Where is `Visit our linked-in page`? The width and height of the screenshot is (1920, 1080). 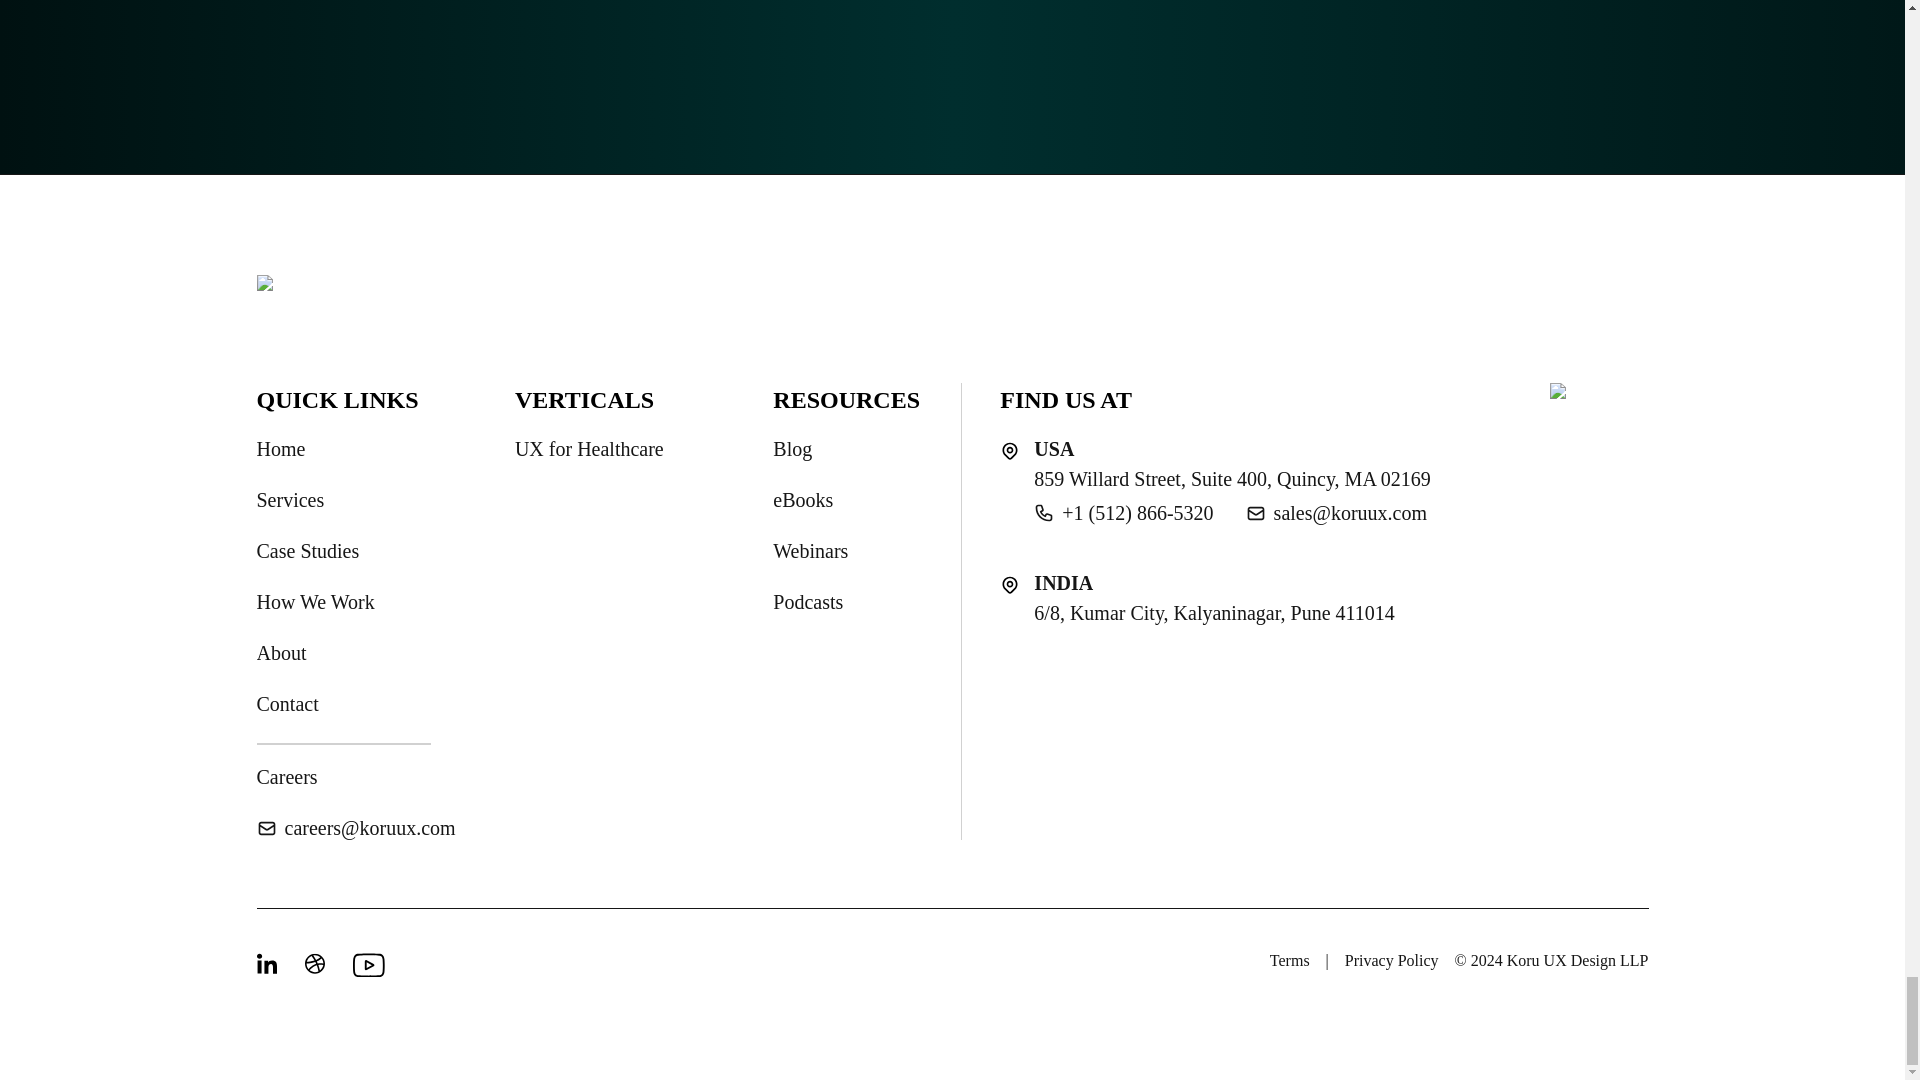 Visit our linked-in page is located at coordinates (268, 964).